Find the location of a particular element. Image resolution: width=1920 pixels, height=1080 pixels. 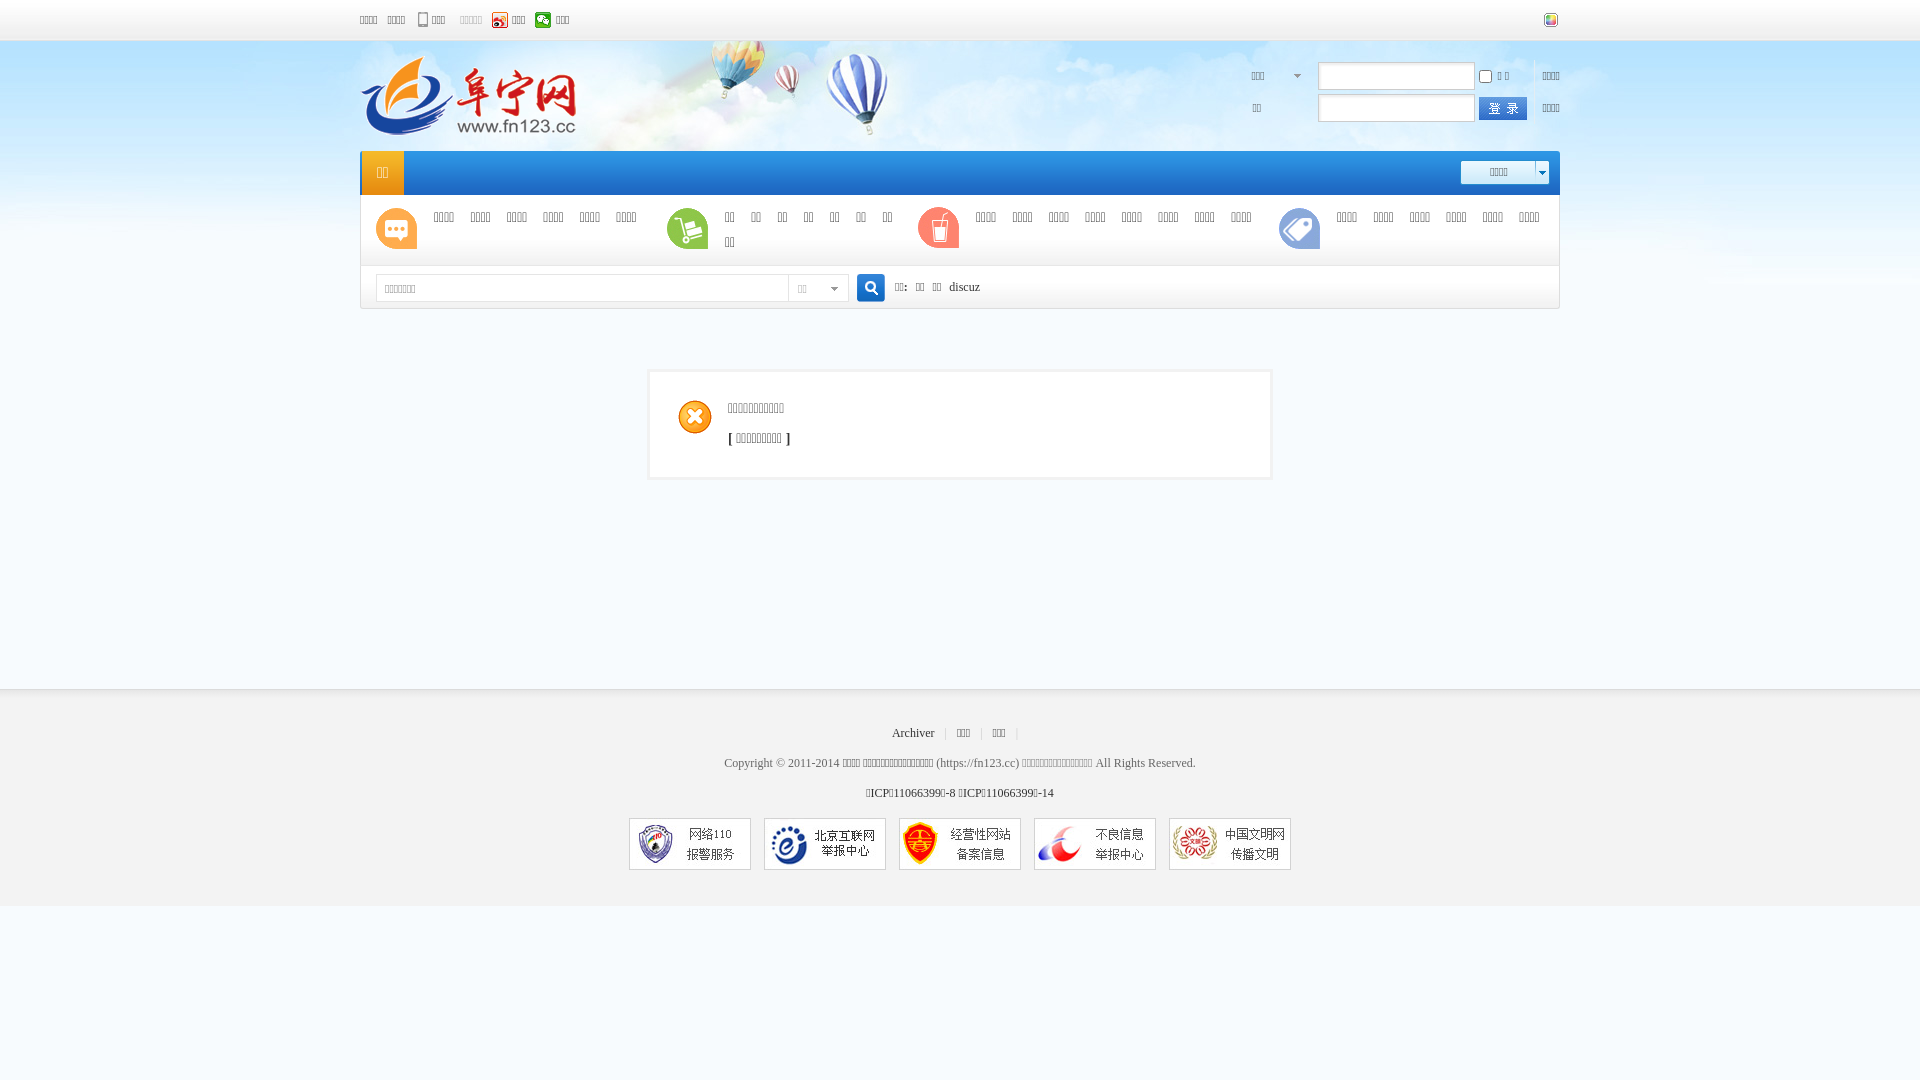

Archiver is located at coordinates (914, 733).